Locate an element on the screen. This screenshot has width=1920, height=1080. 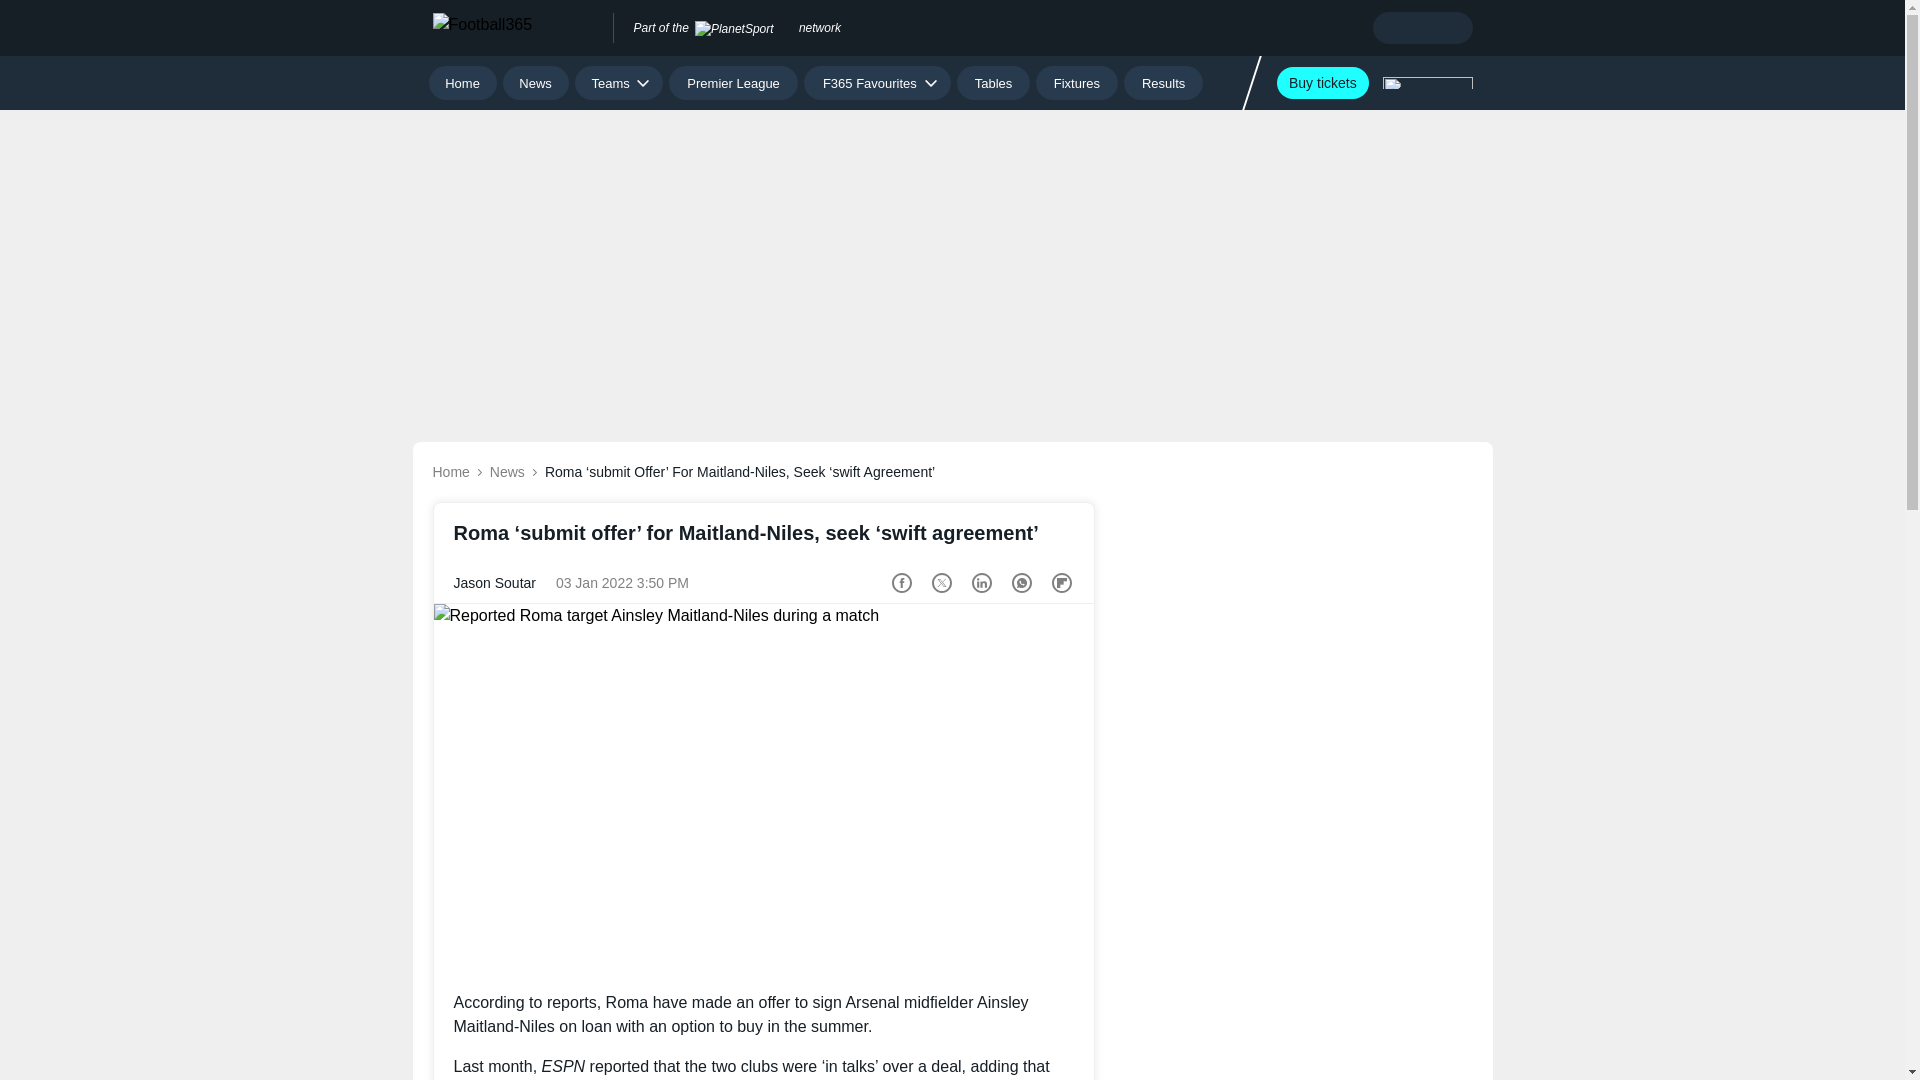
News is located at coordinates (536, 82).